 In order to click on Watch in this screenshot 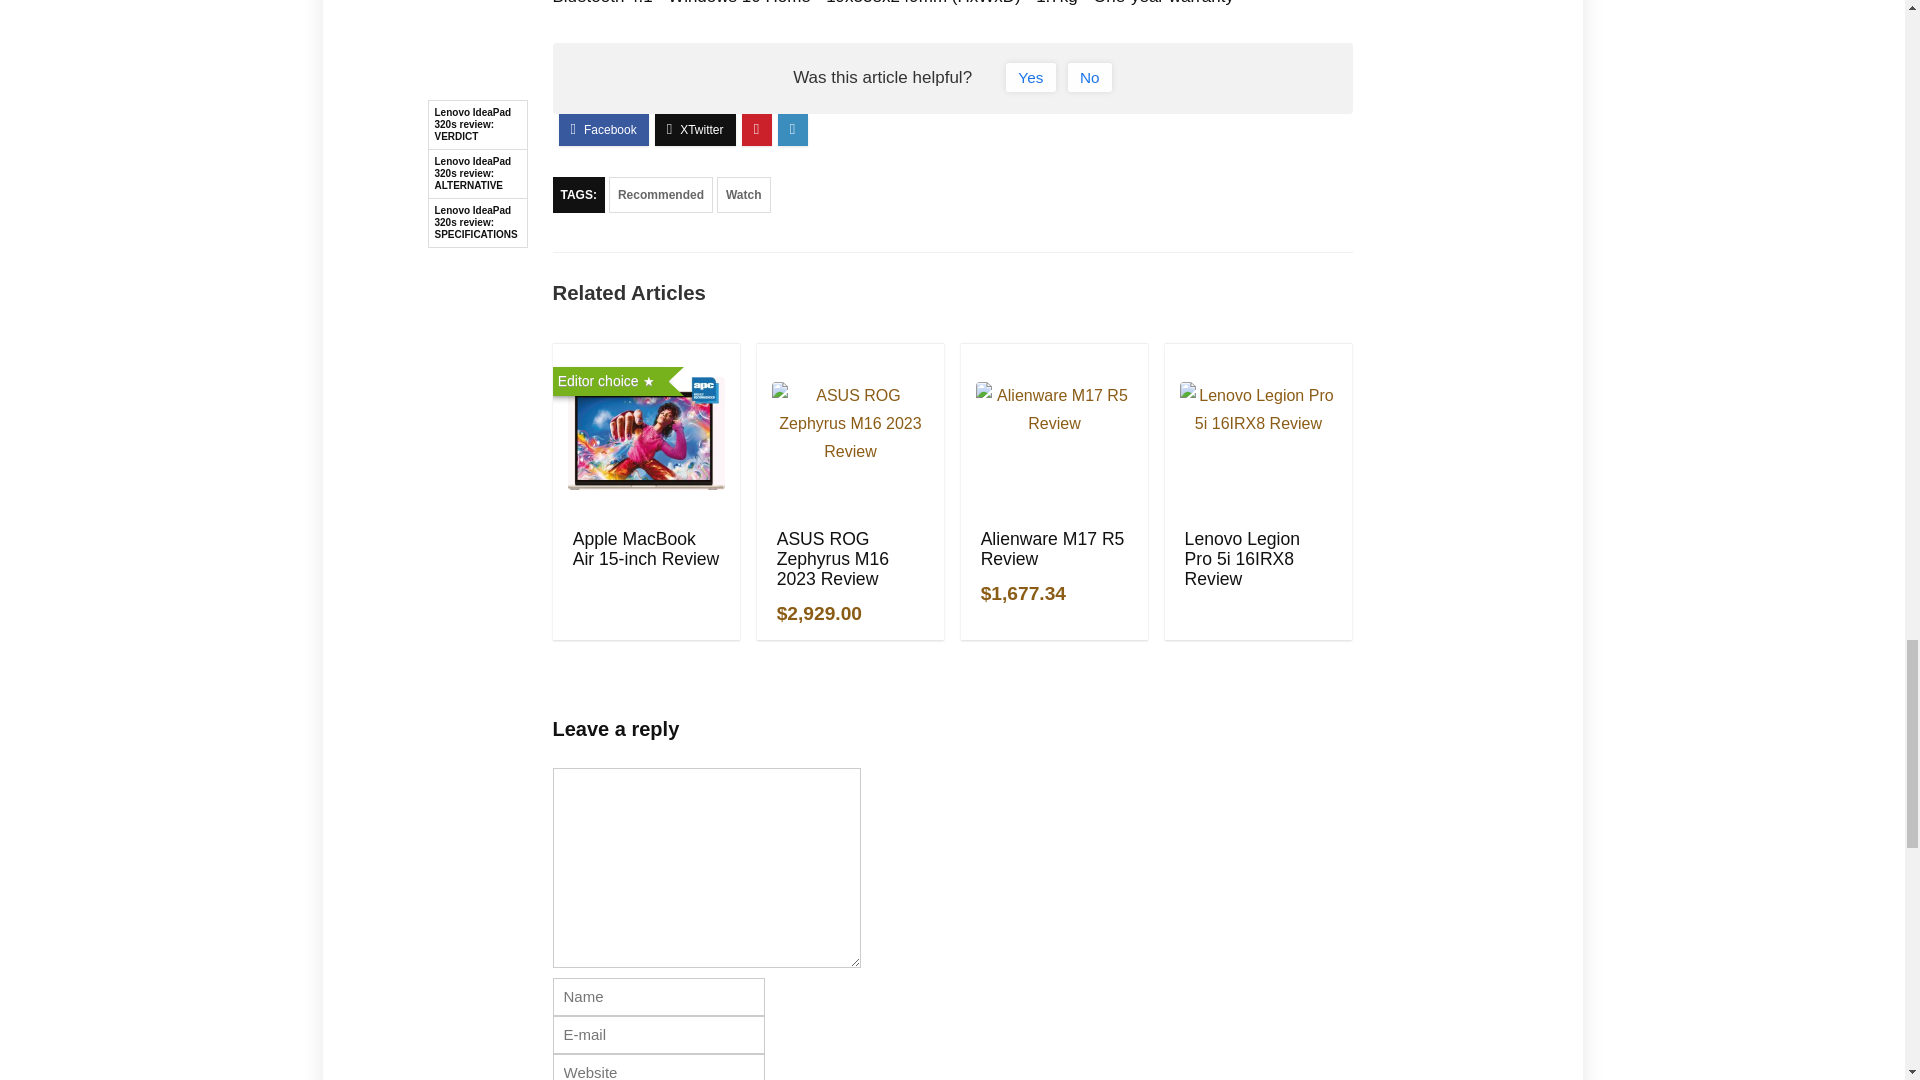, I will do `click(744, 194)`.